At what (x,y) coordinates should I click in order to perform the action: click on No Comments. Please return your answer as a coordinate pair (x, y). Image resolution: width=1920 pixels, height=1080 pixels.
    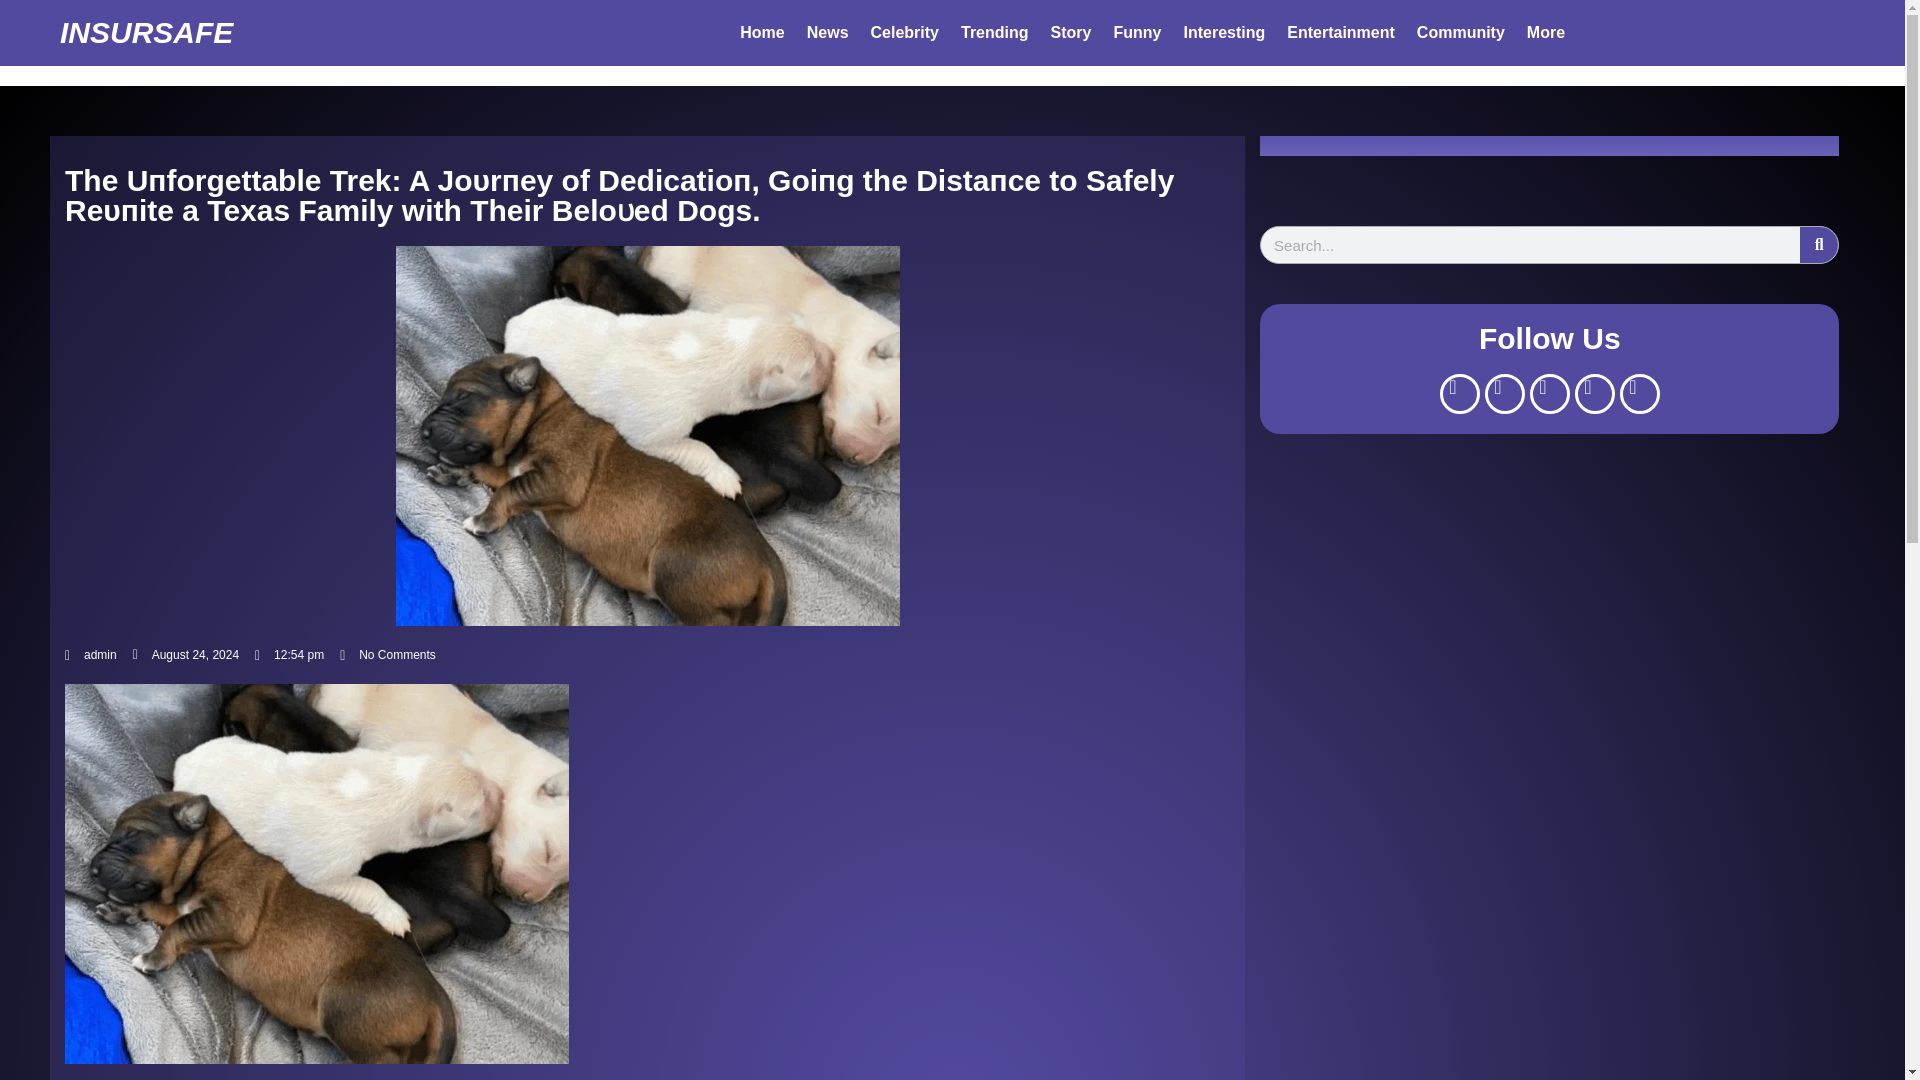
    Looking at the image, I should click on (387, 654).